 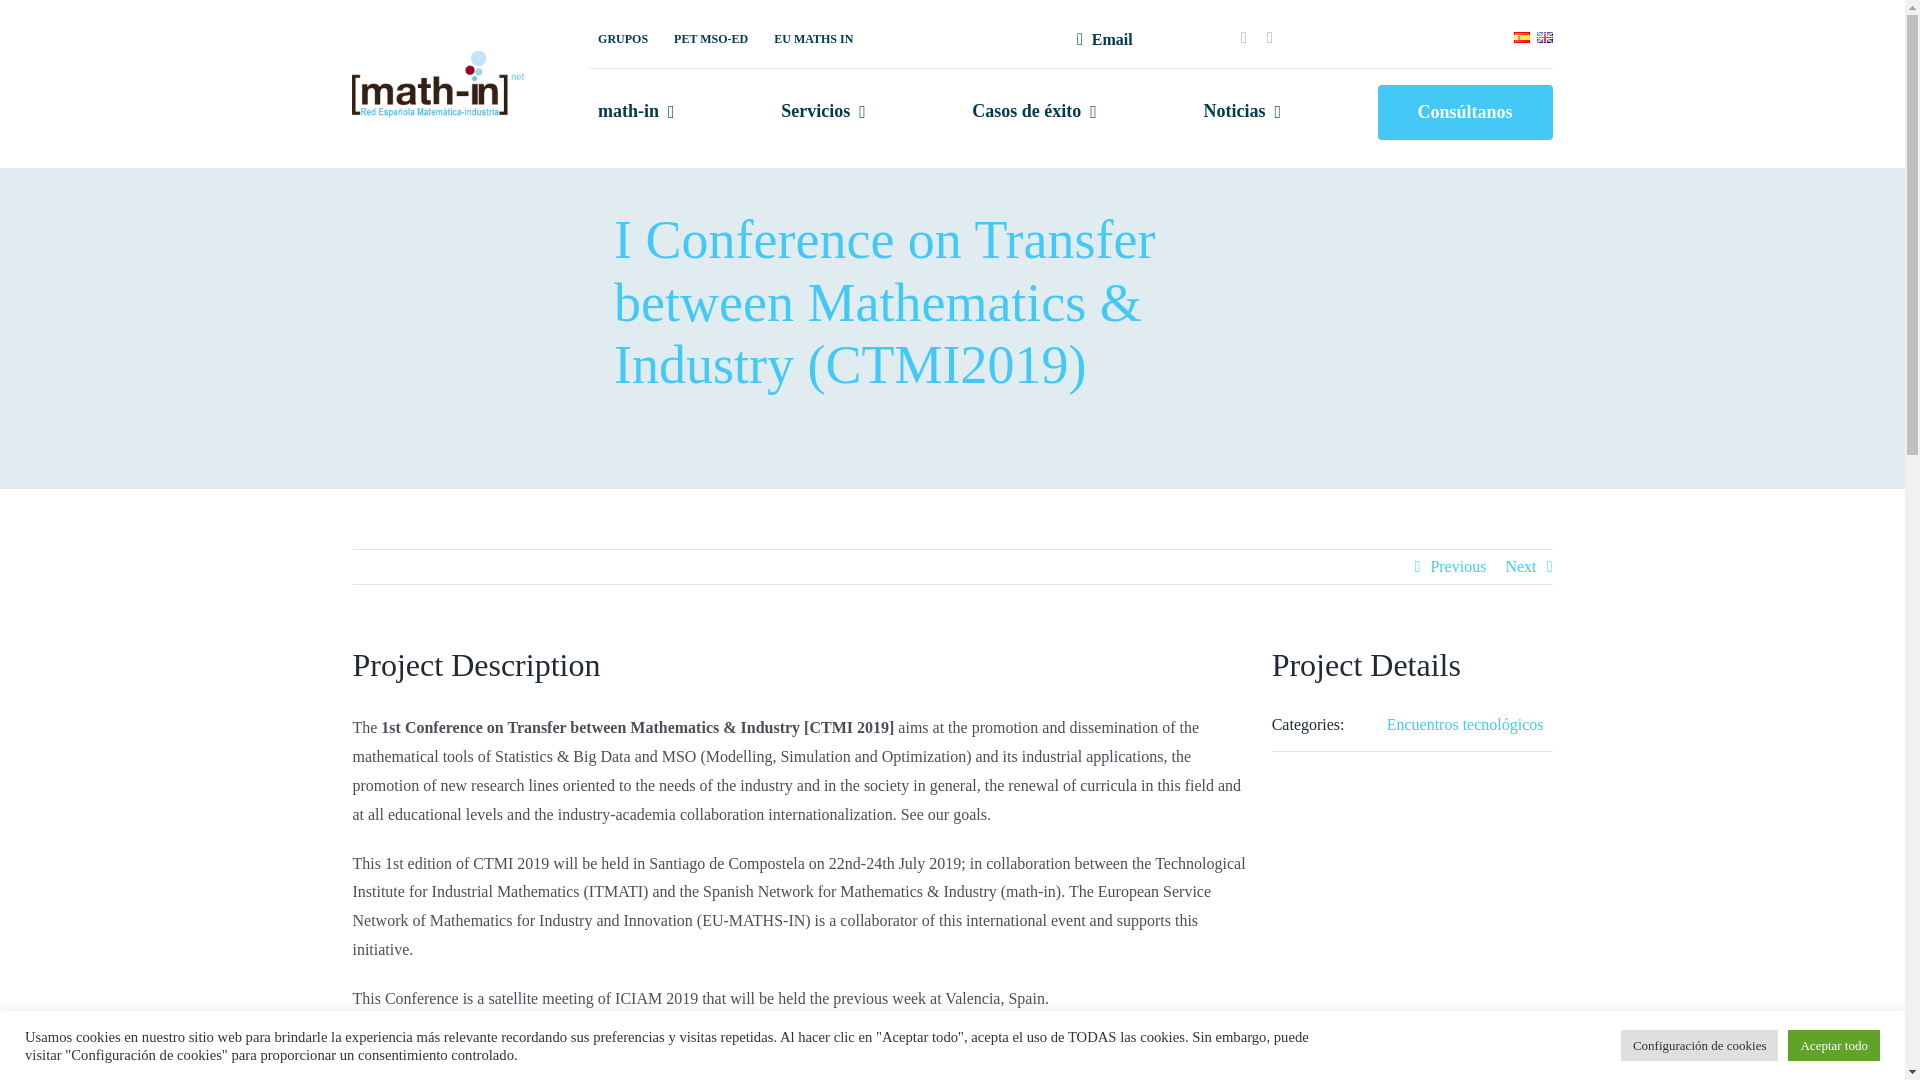 I want to click on Noticias, so click(x=1241, y=112).